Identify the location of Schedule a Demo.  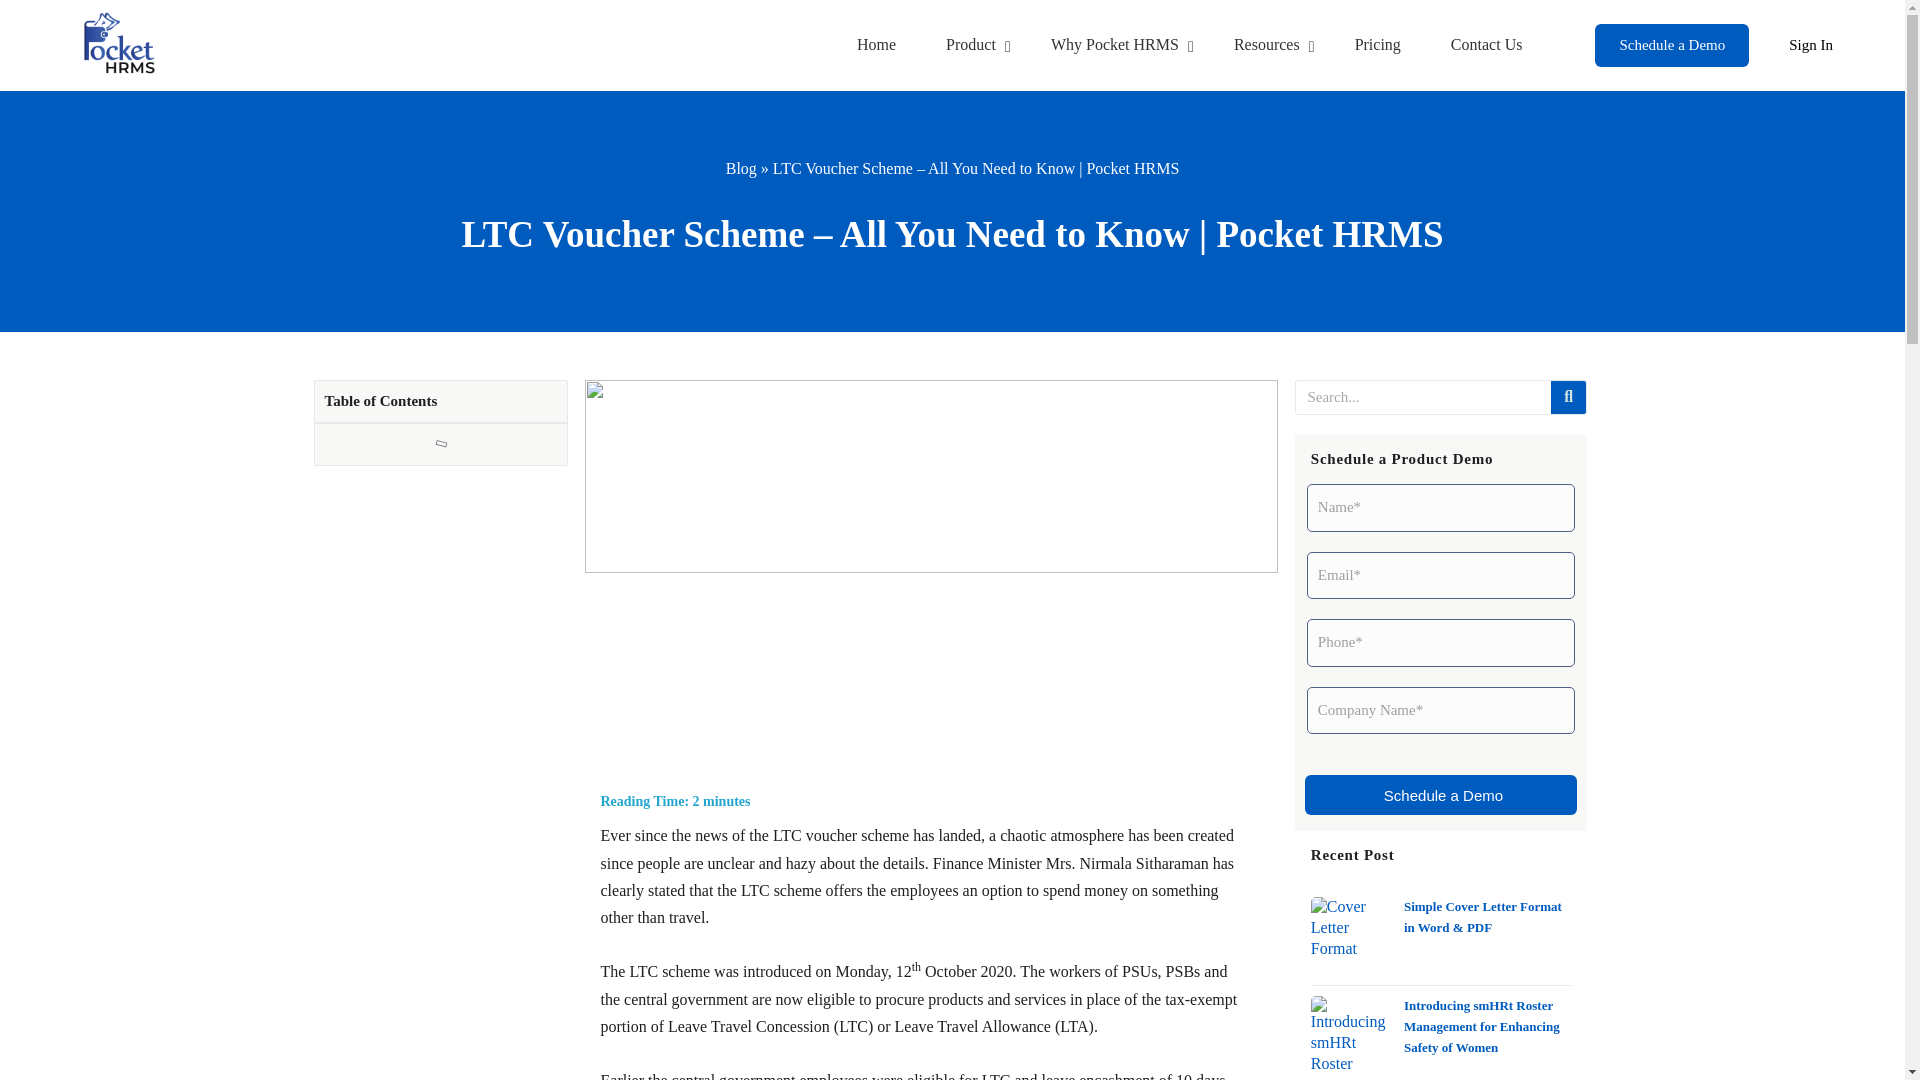
(1486, 46).